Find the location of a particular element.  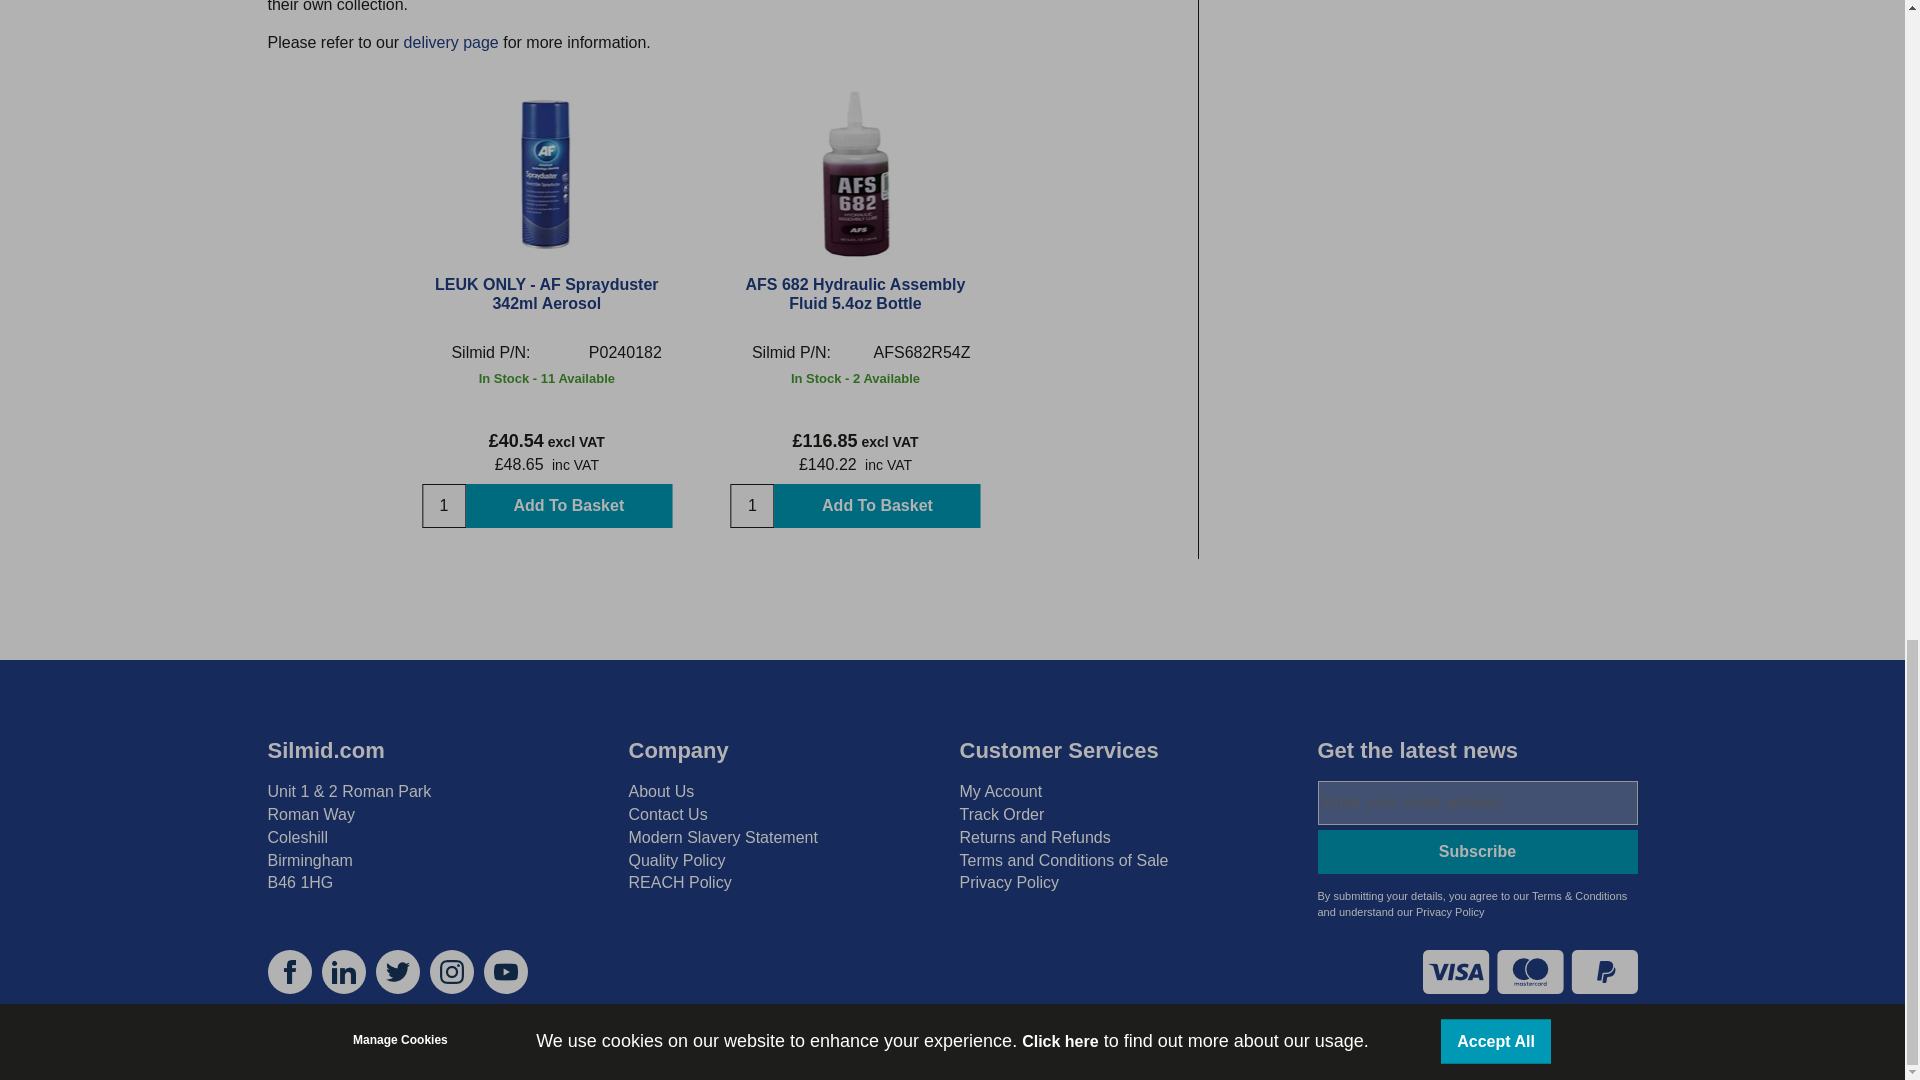

1 is located at coordinates (751, 506).